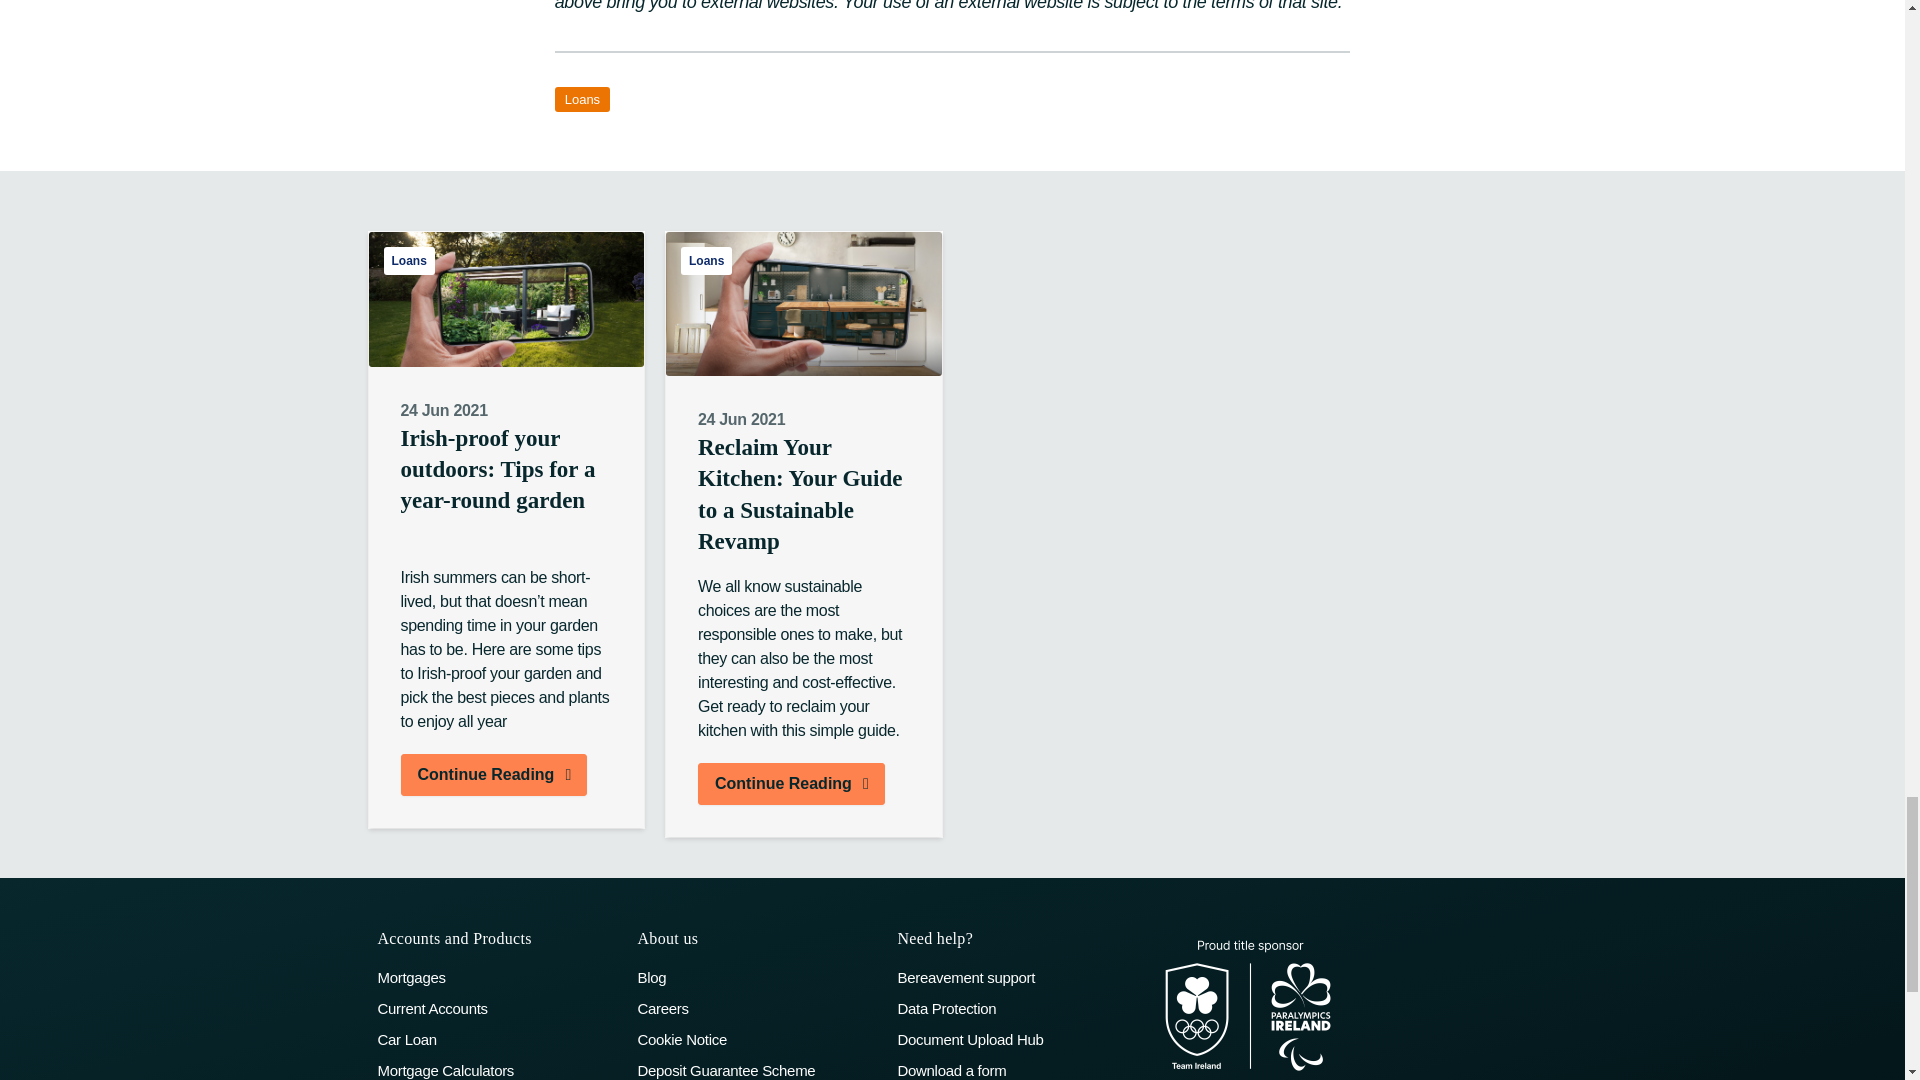 This screenshot has width=1920, height=1080. Describe the element at coordinates (706, 261) in the screenshot. I see `Loans` at that location.